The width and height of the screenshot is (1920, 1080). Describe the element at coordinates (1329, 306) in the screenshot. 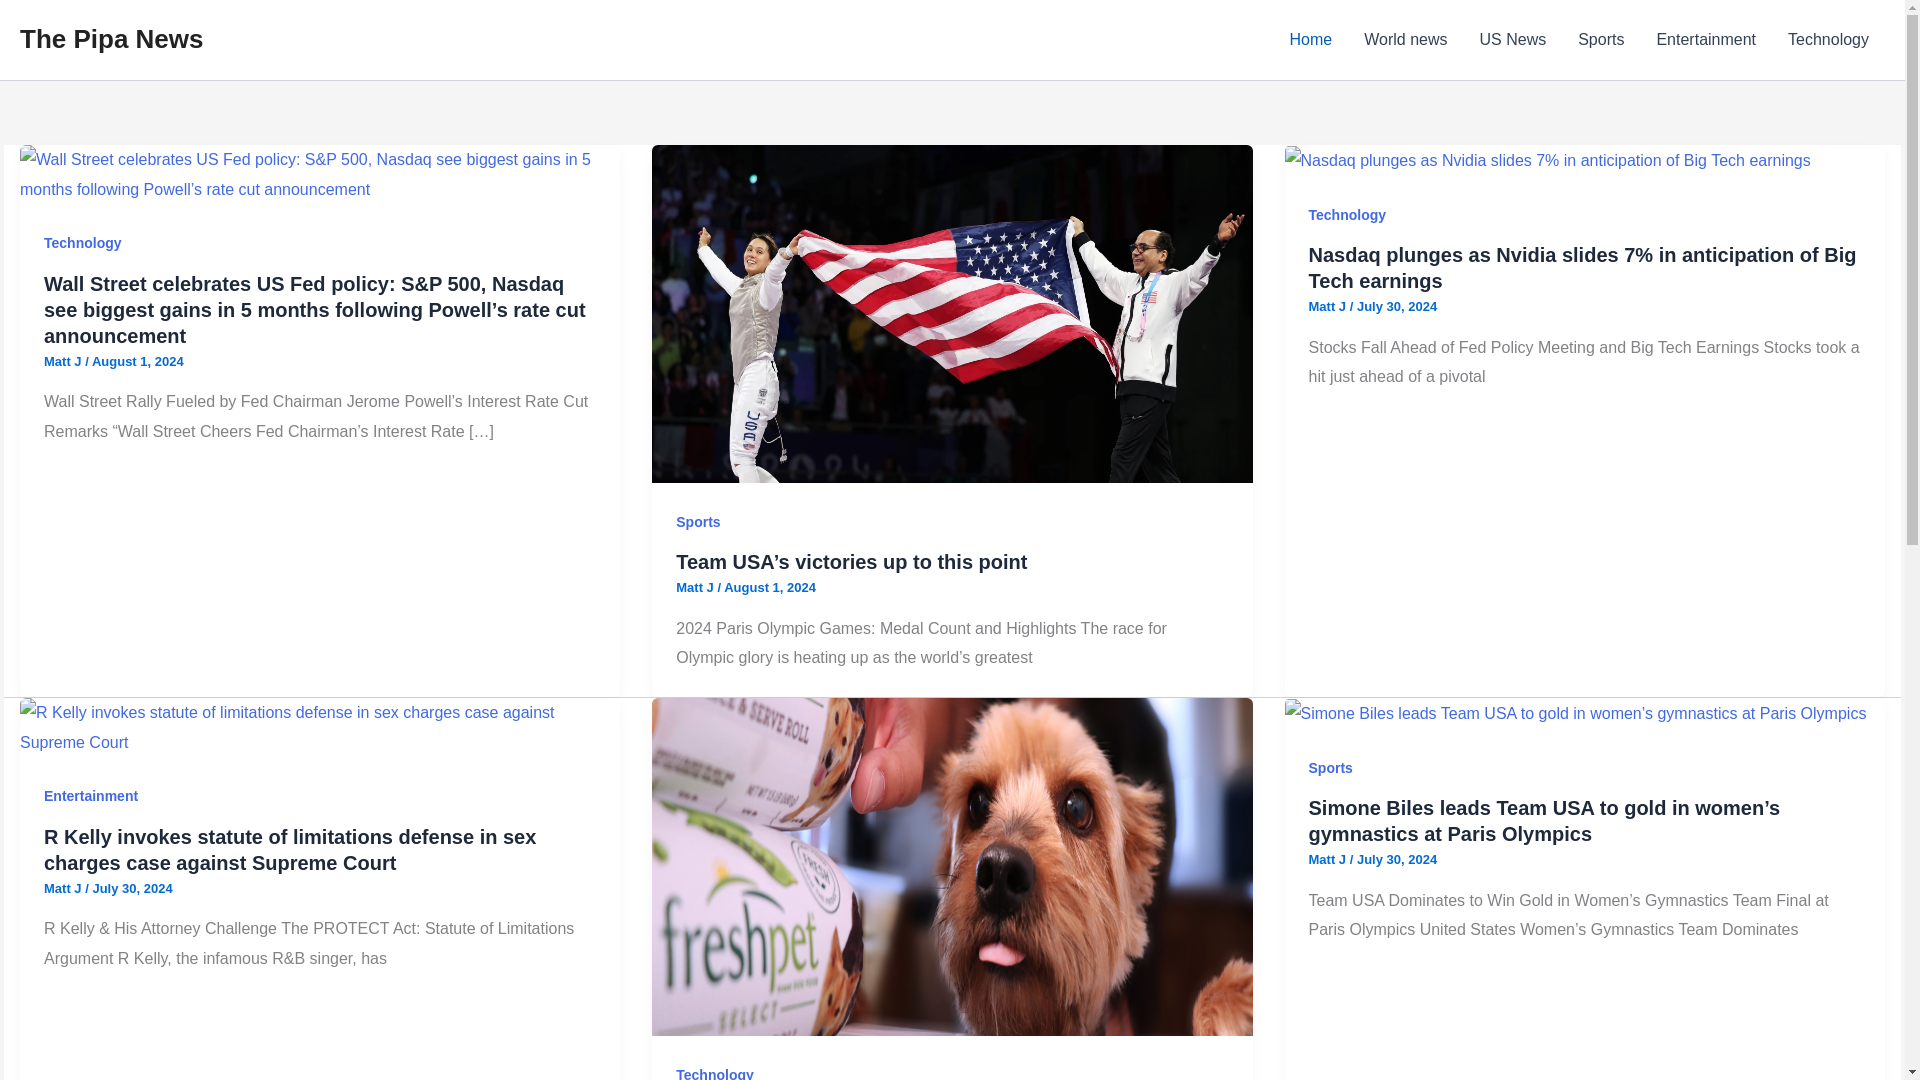

I see `Matt J` at that location.